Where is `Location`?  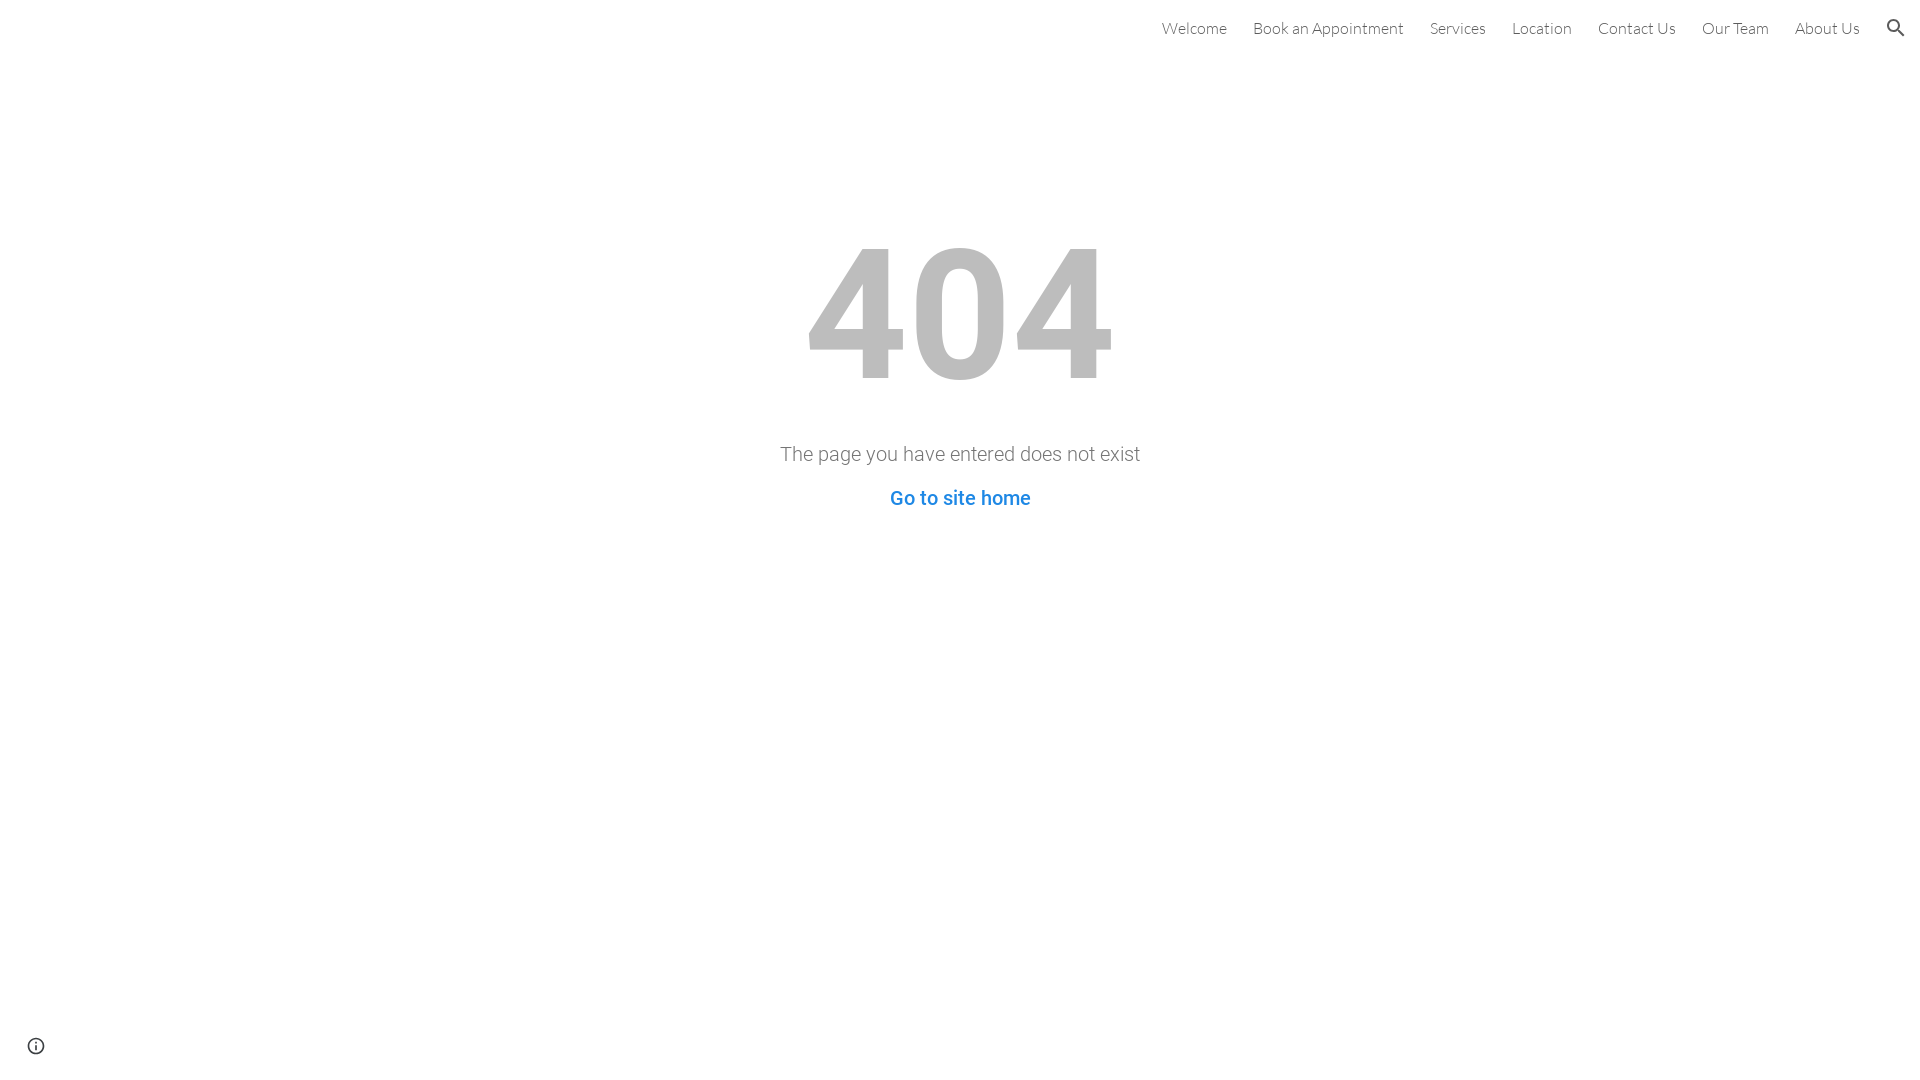
Location is located at coordinates (1542, 28).